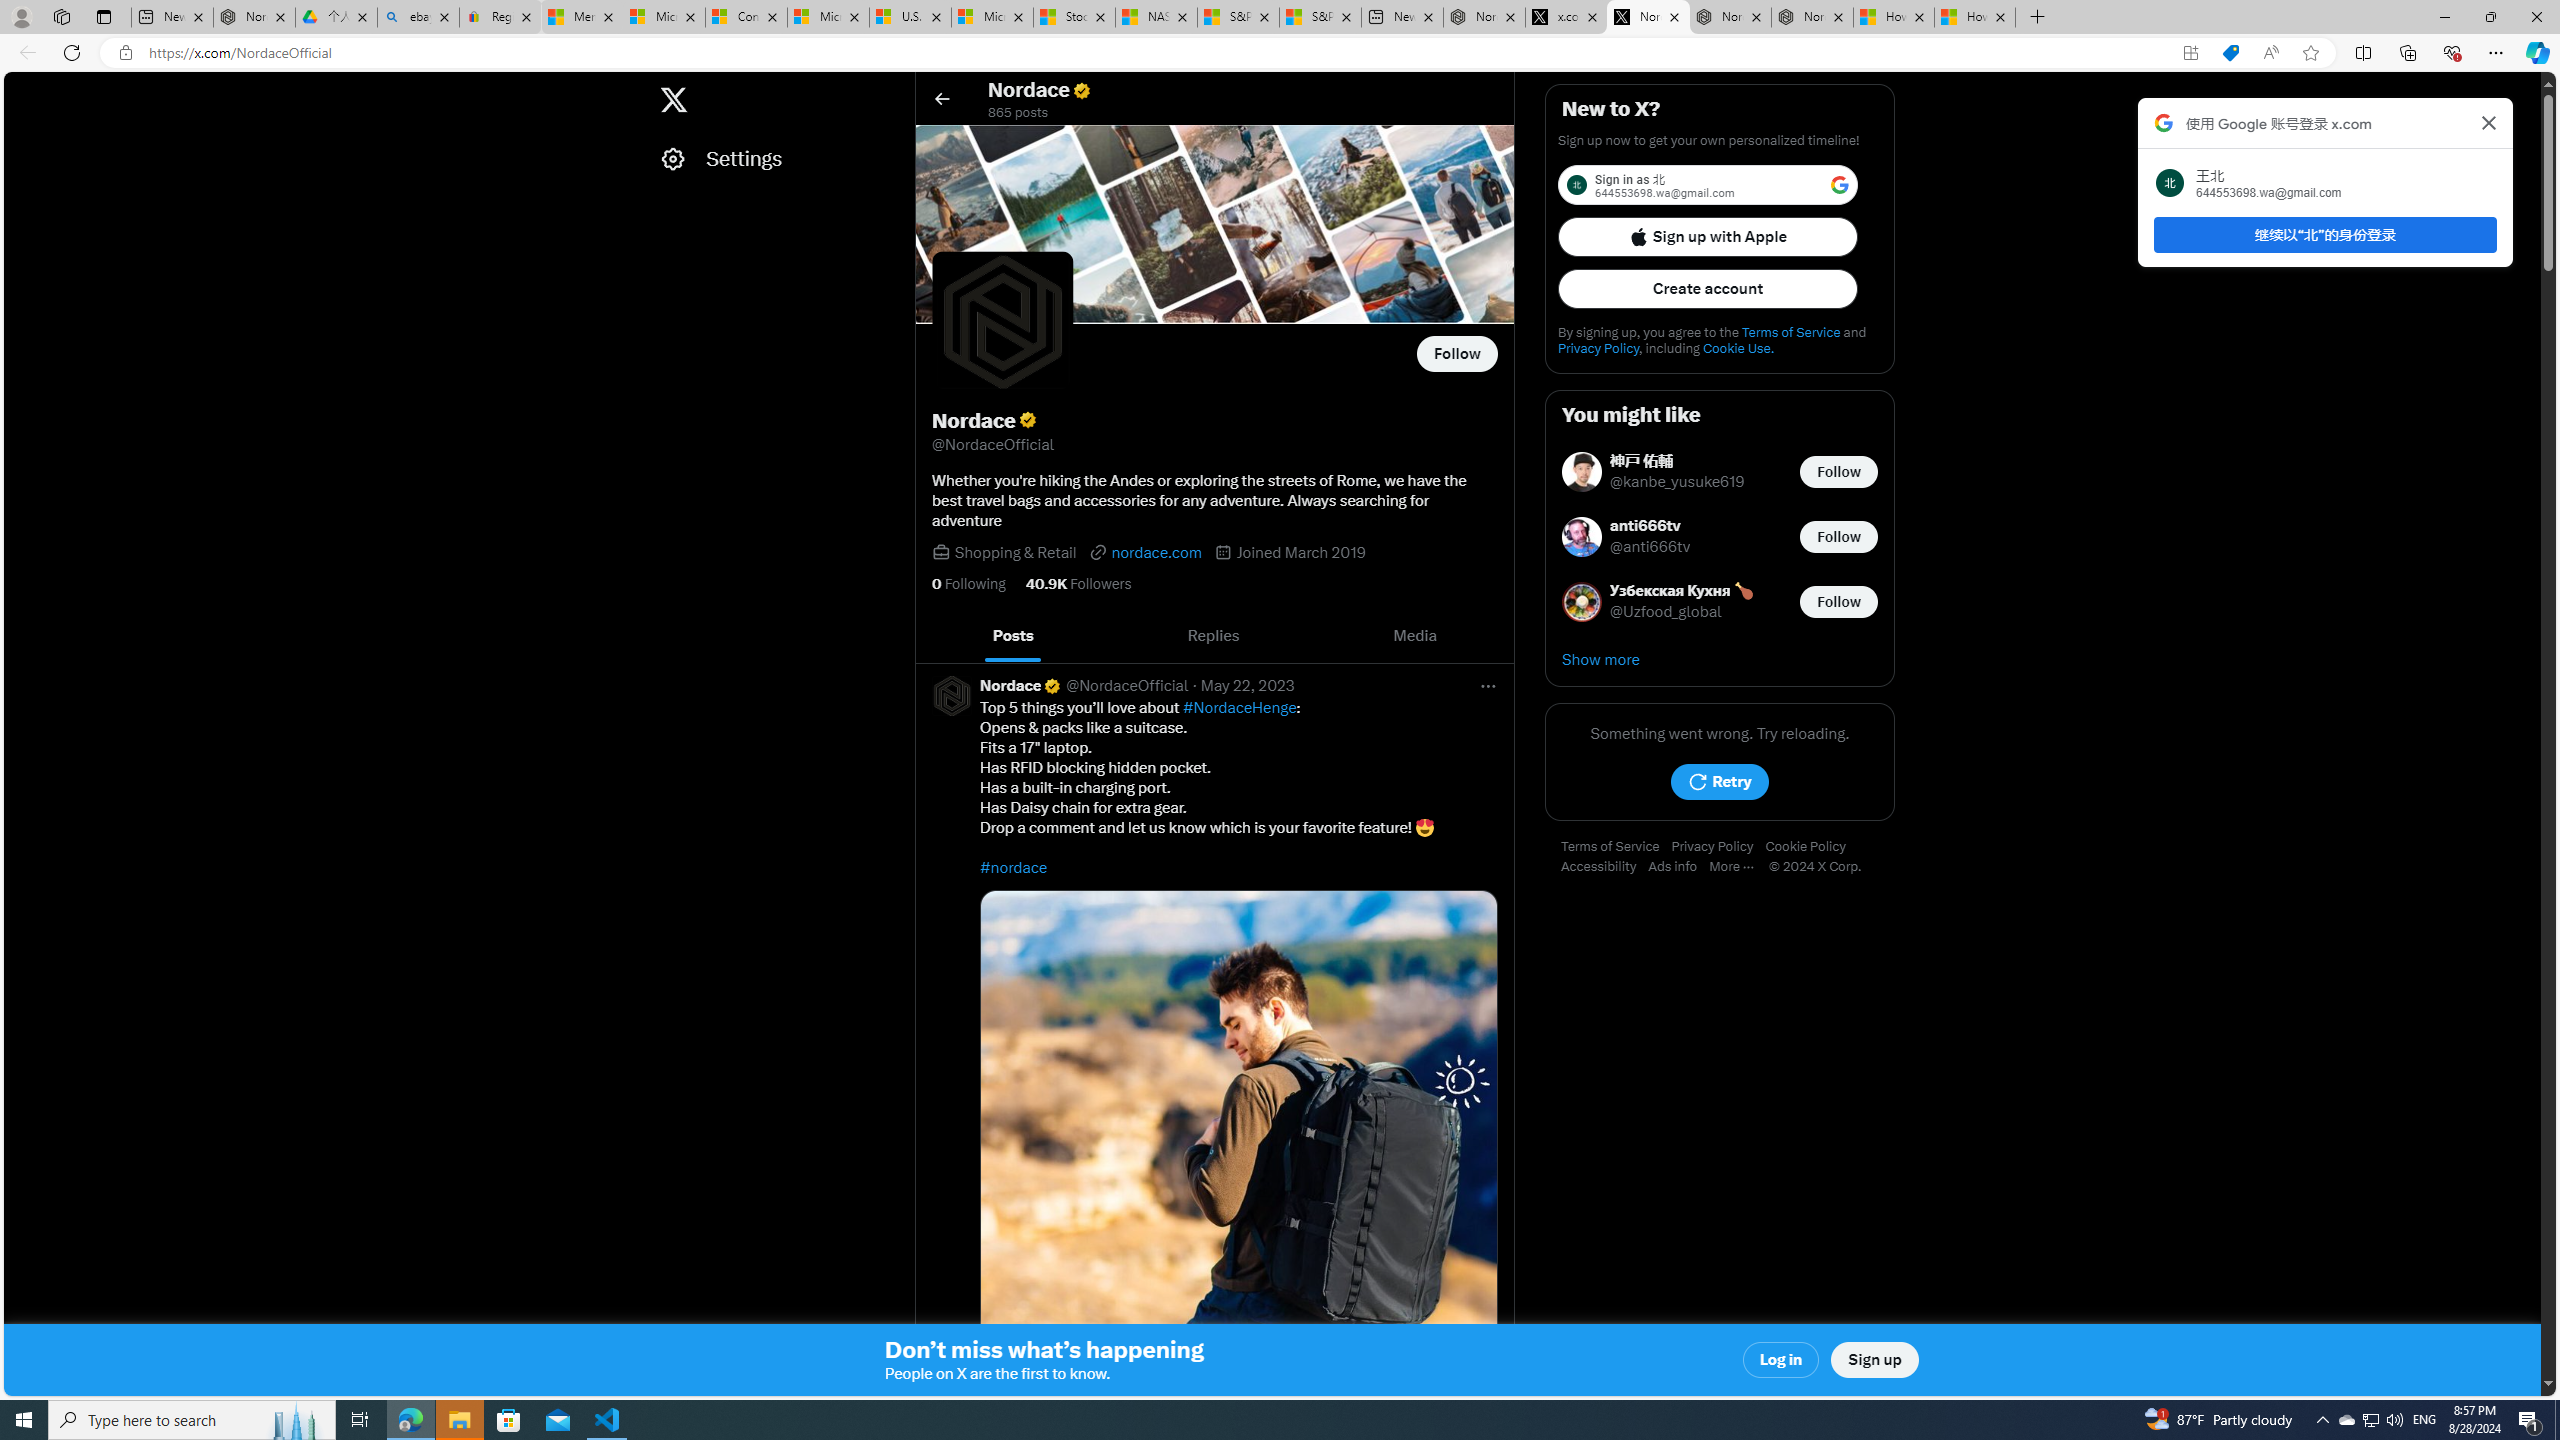 Image resolution: width=2560 pixels, height=1440 pixels. What do you see at coordinates (2230, 53) in the screenshot?
I see `Shopping in Microsoft Edge` at bounding box center [2230, 53].